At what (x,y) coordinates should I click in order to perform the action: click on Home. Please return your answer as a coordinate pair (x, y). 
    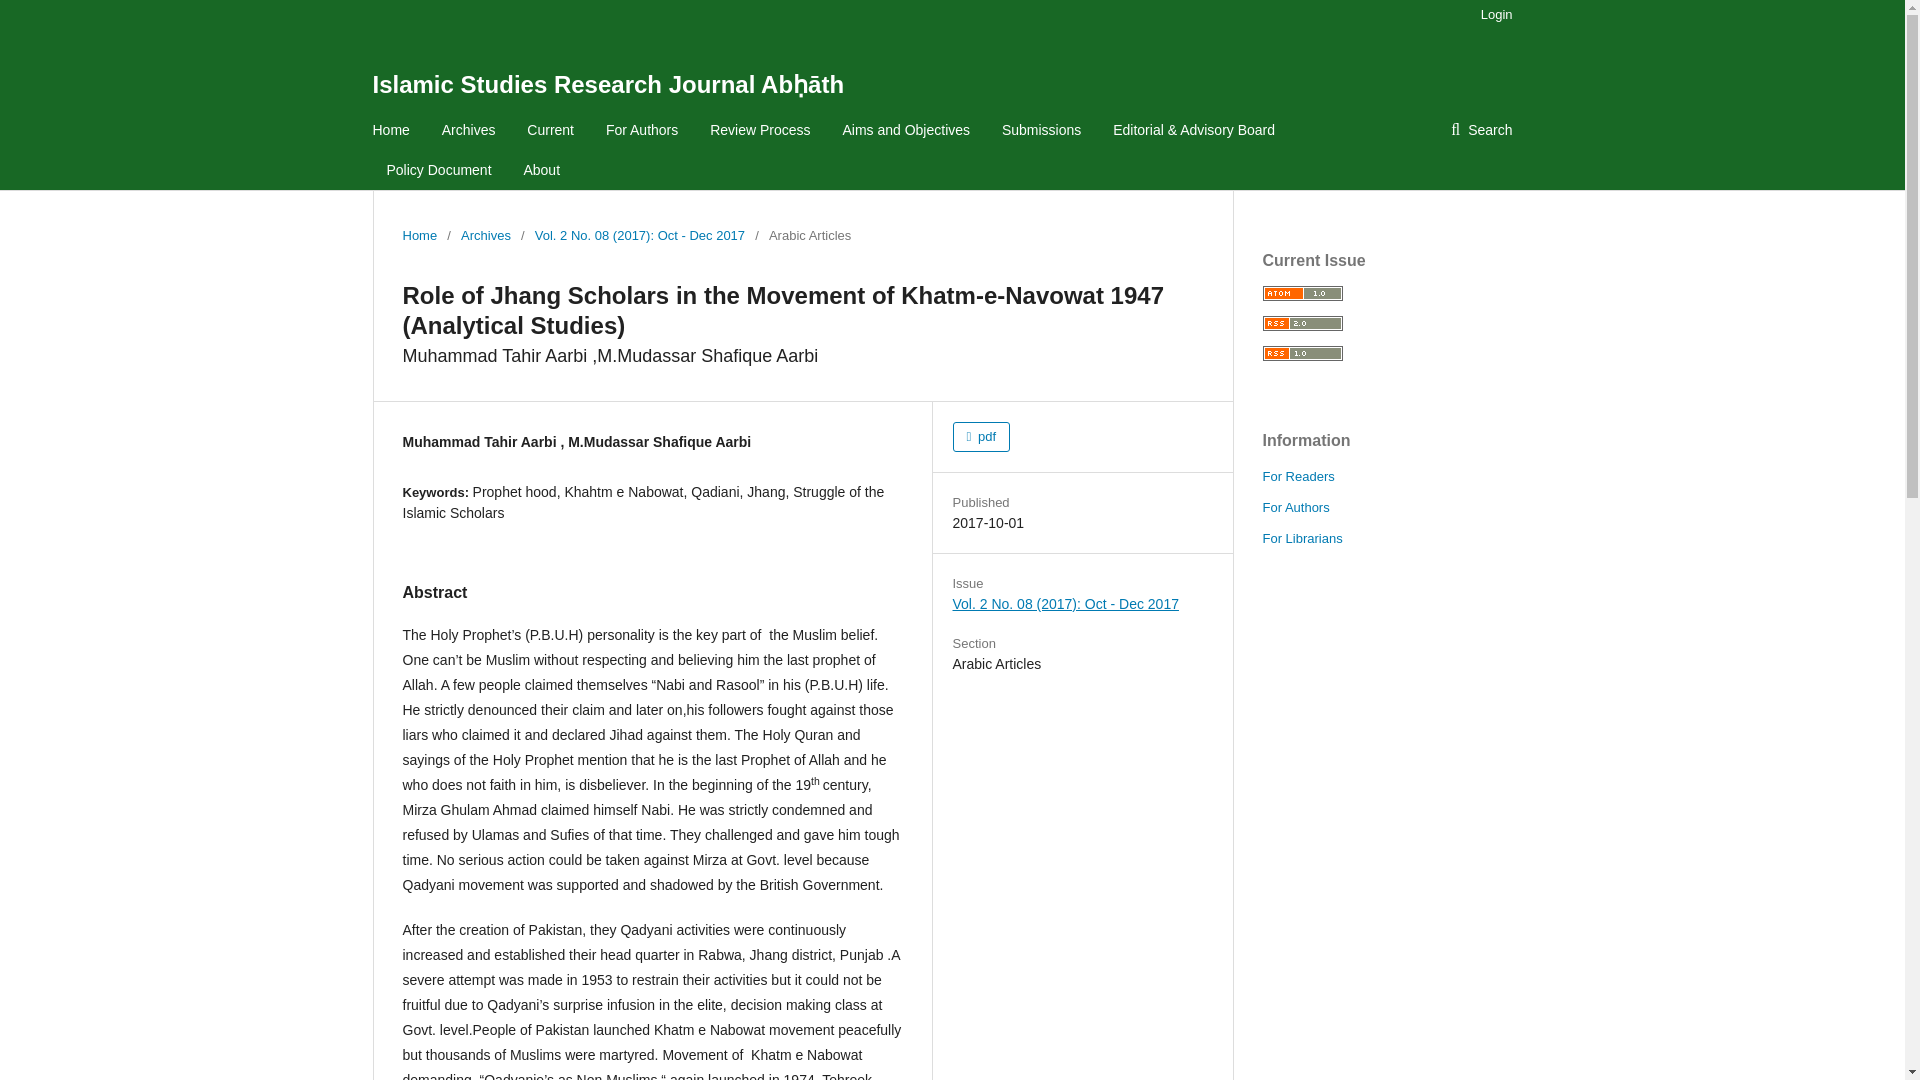
    Looking at the image, I should click on (419, 236).